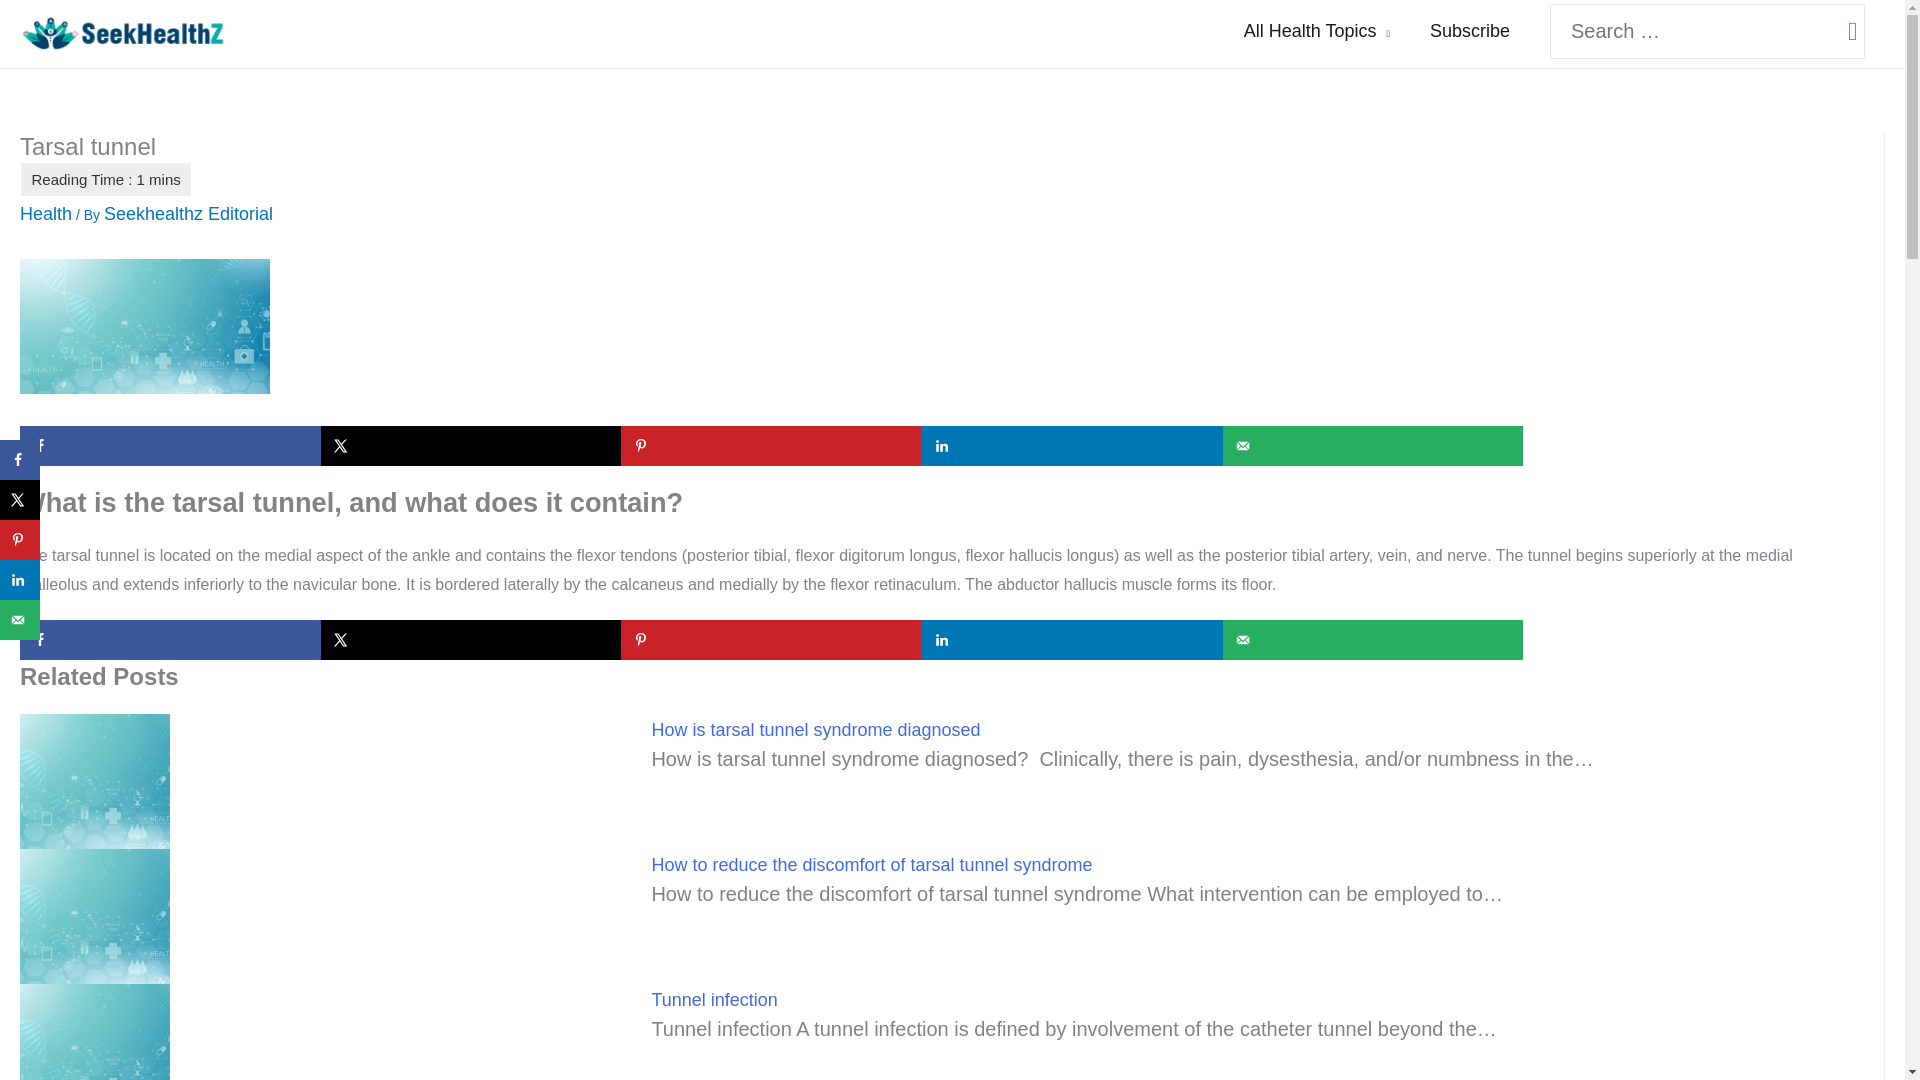  Describe the element at coordinates (814, 730) in the screenshot. I see `How is tarsal tunnel syndrome diagnosed` at that location.